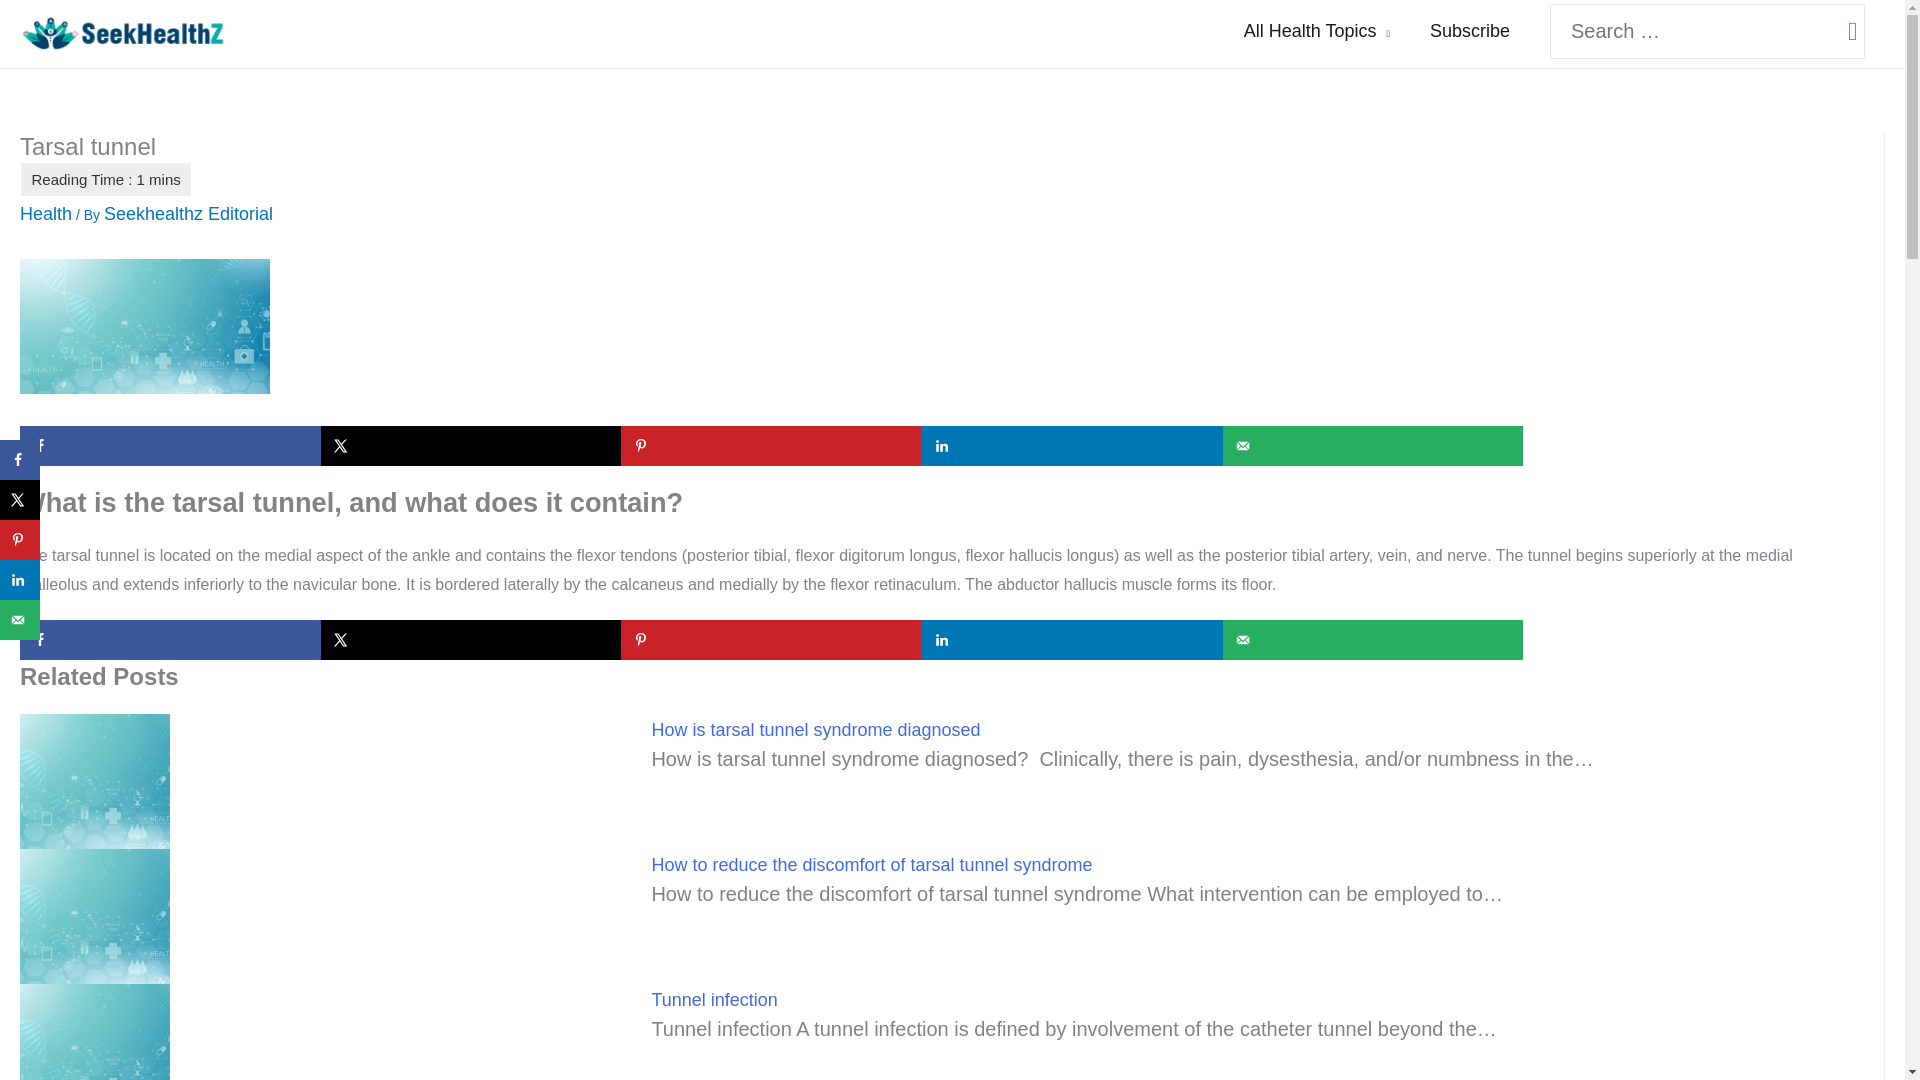  Describe the element at coordinates (814, 730) in the screenshot. I see `How is tarsal tunnel syndrome diagnosed` at that location.